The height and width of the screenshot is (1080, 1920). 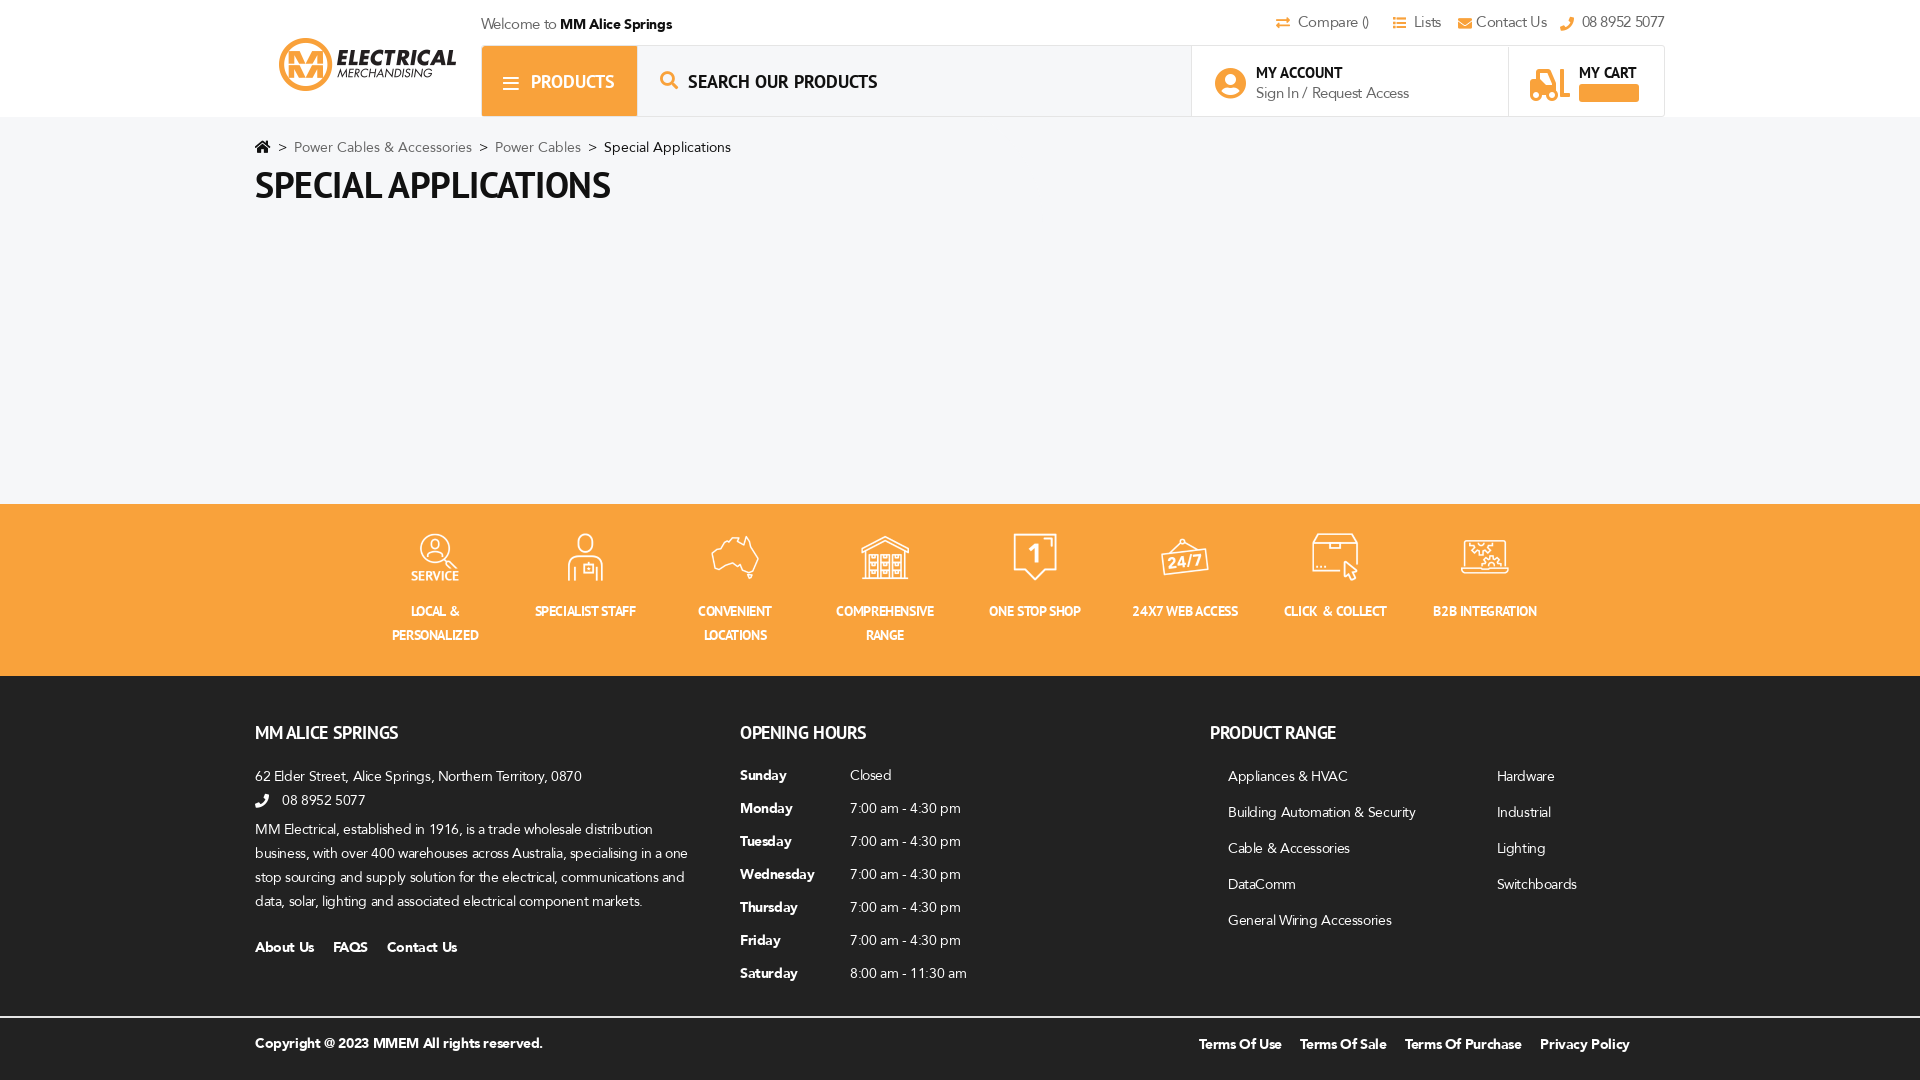 I want to click on Power Cables & Accessories, so click(x=385, y=148).